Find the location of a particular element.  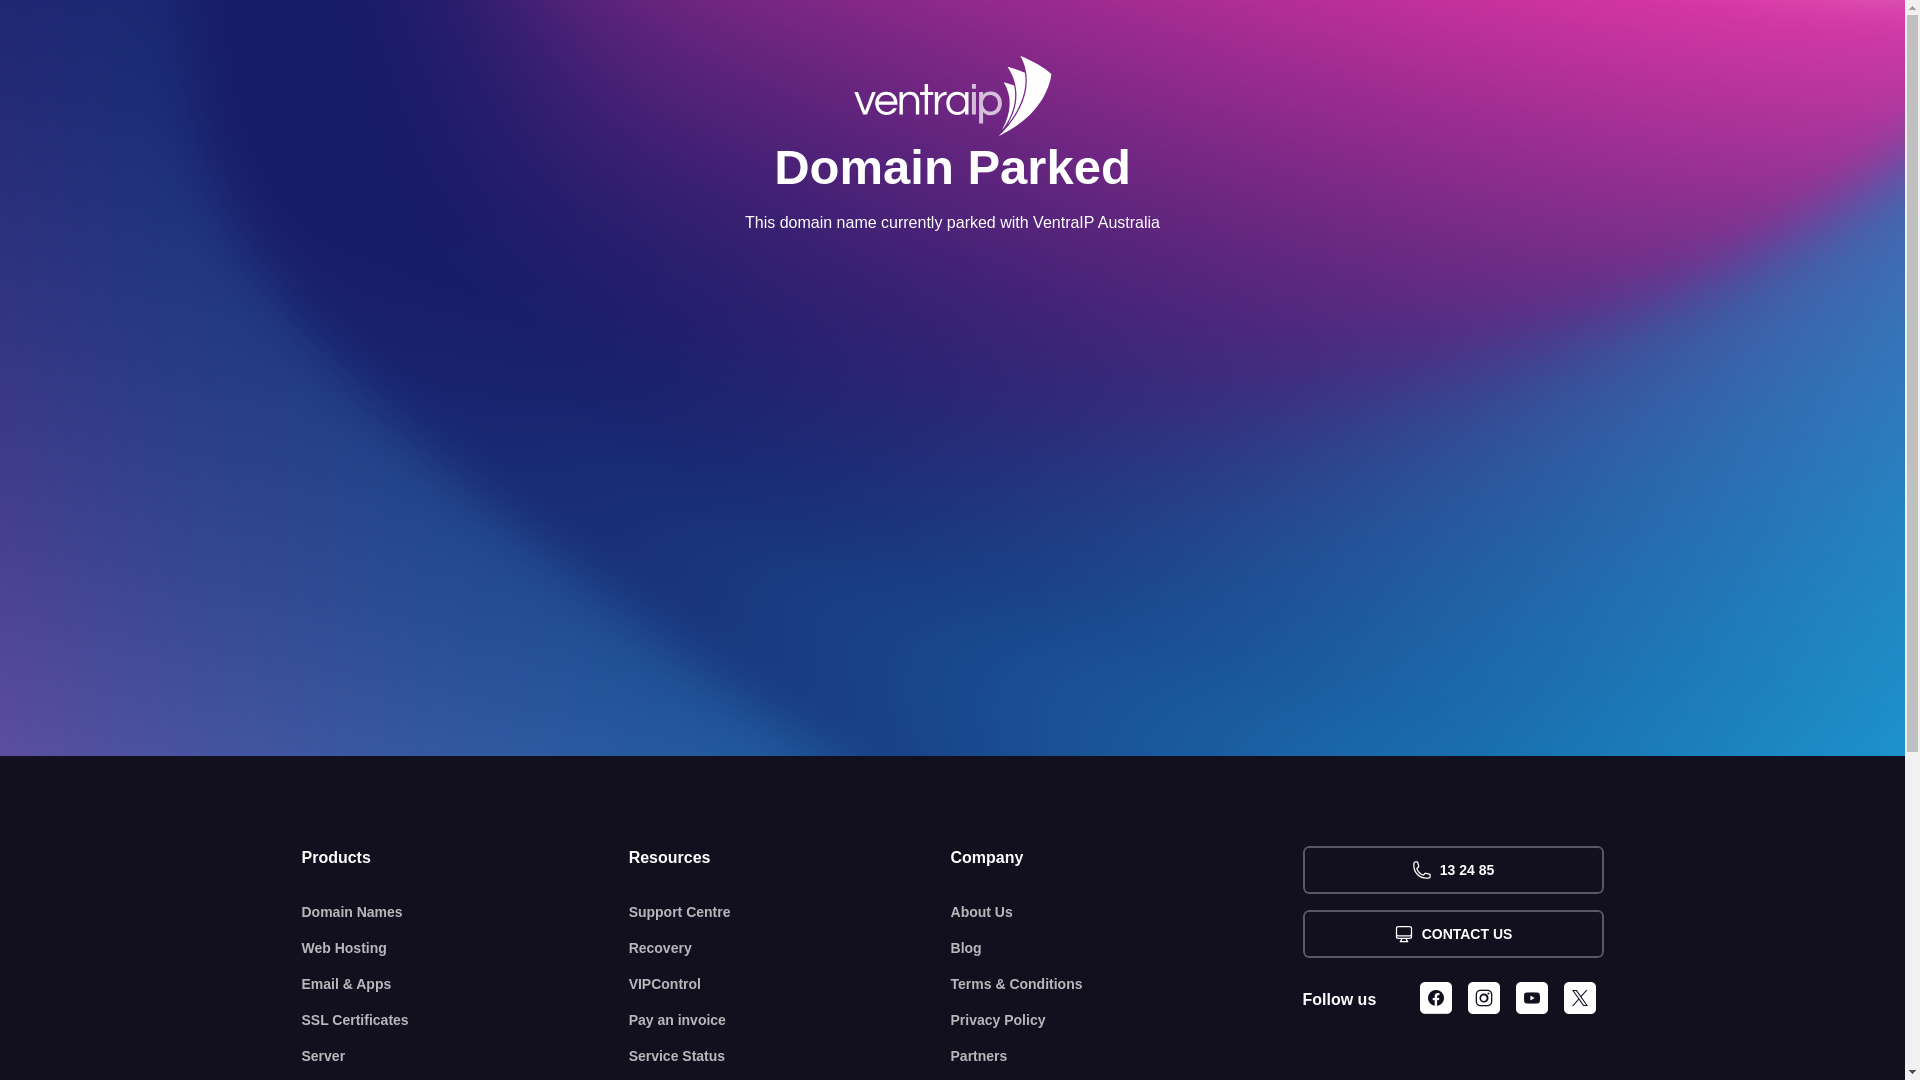

Email & Apps is located at coordinates (466, 984).